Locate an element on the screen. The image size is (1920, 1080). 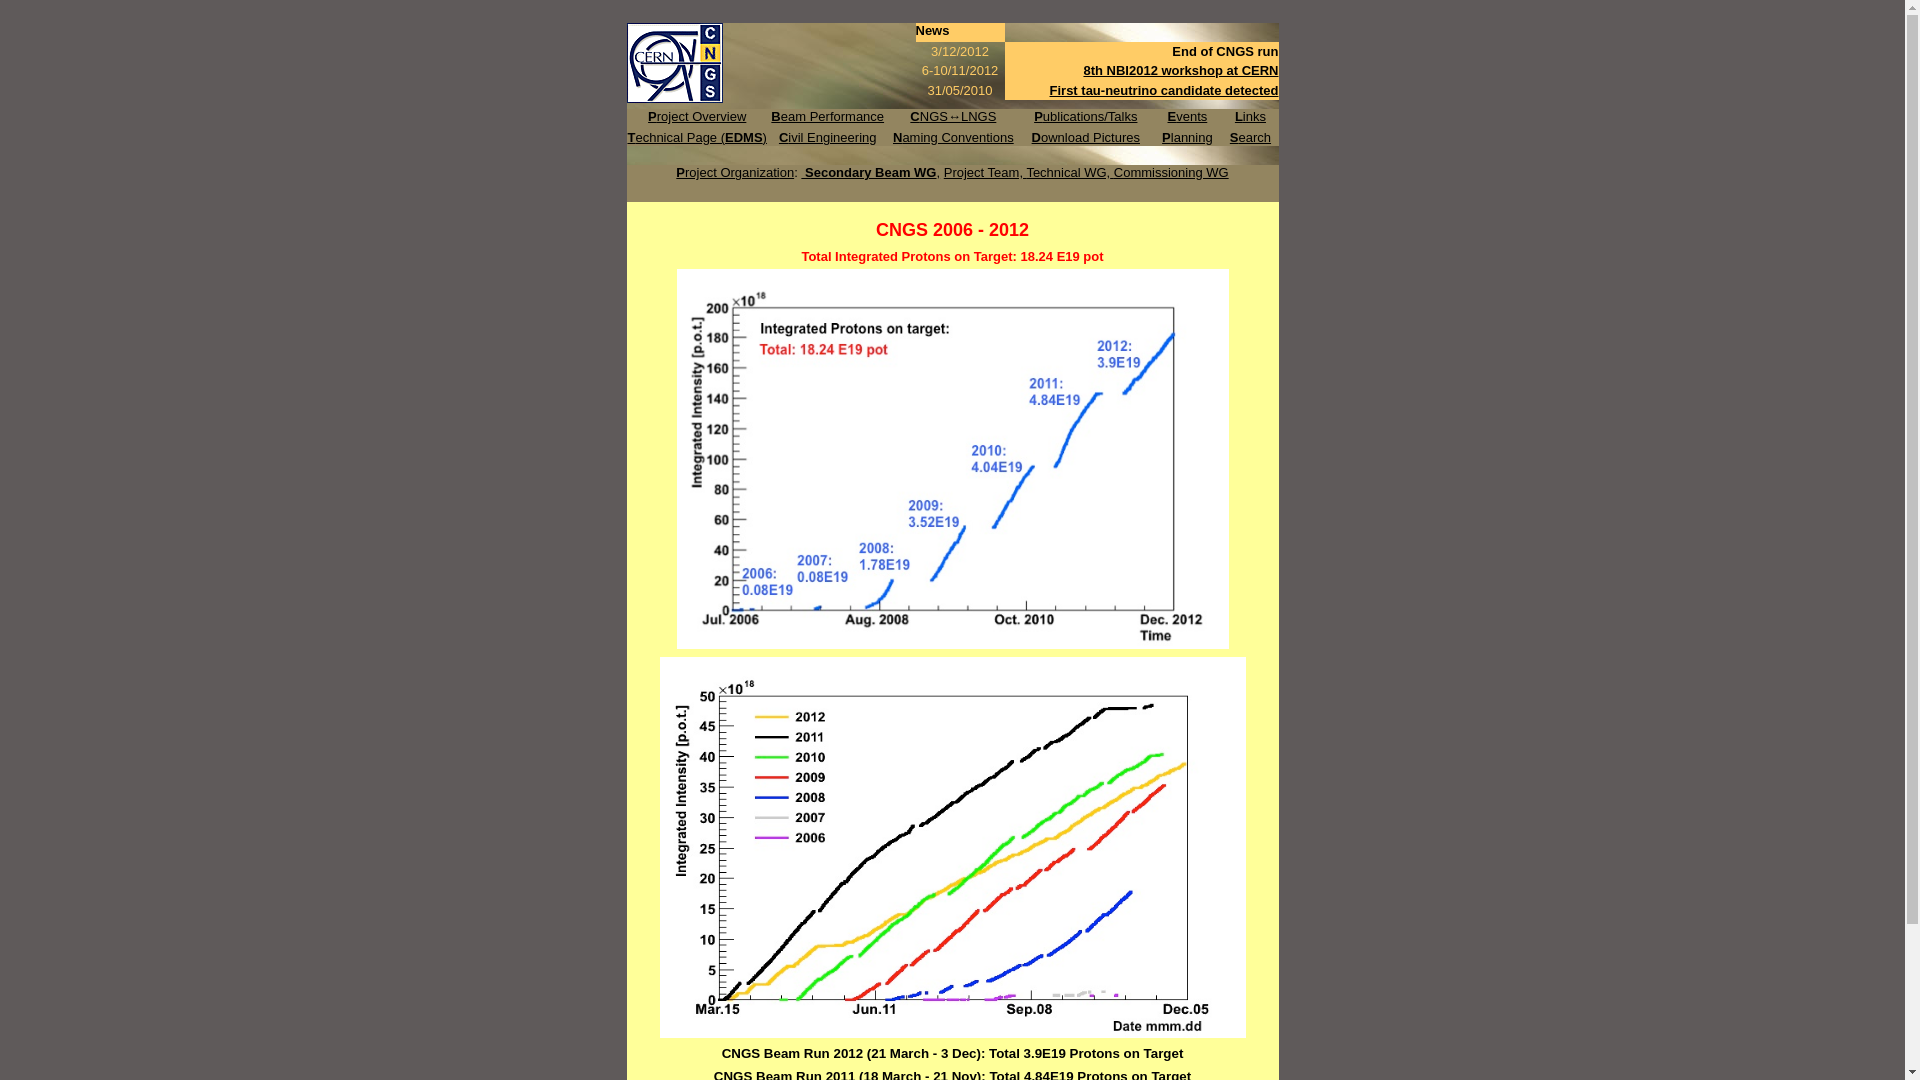
Search is located at coordinates (1250, 138).